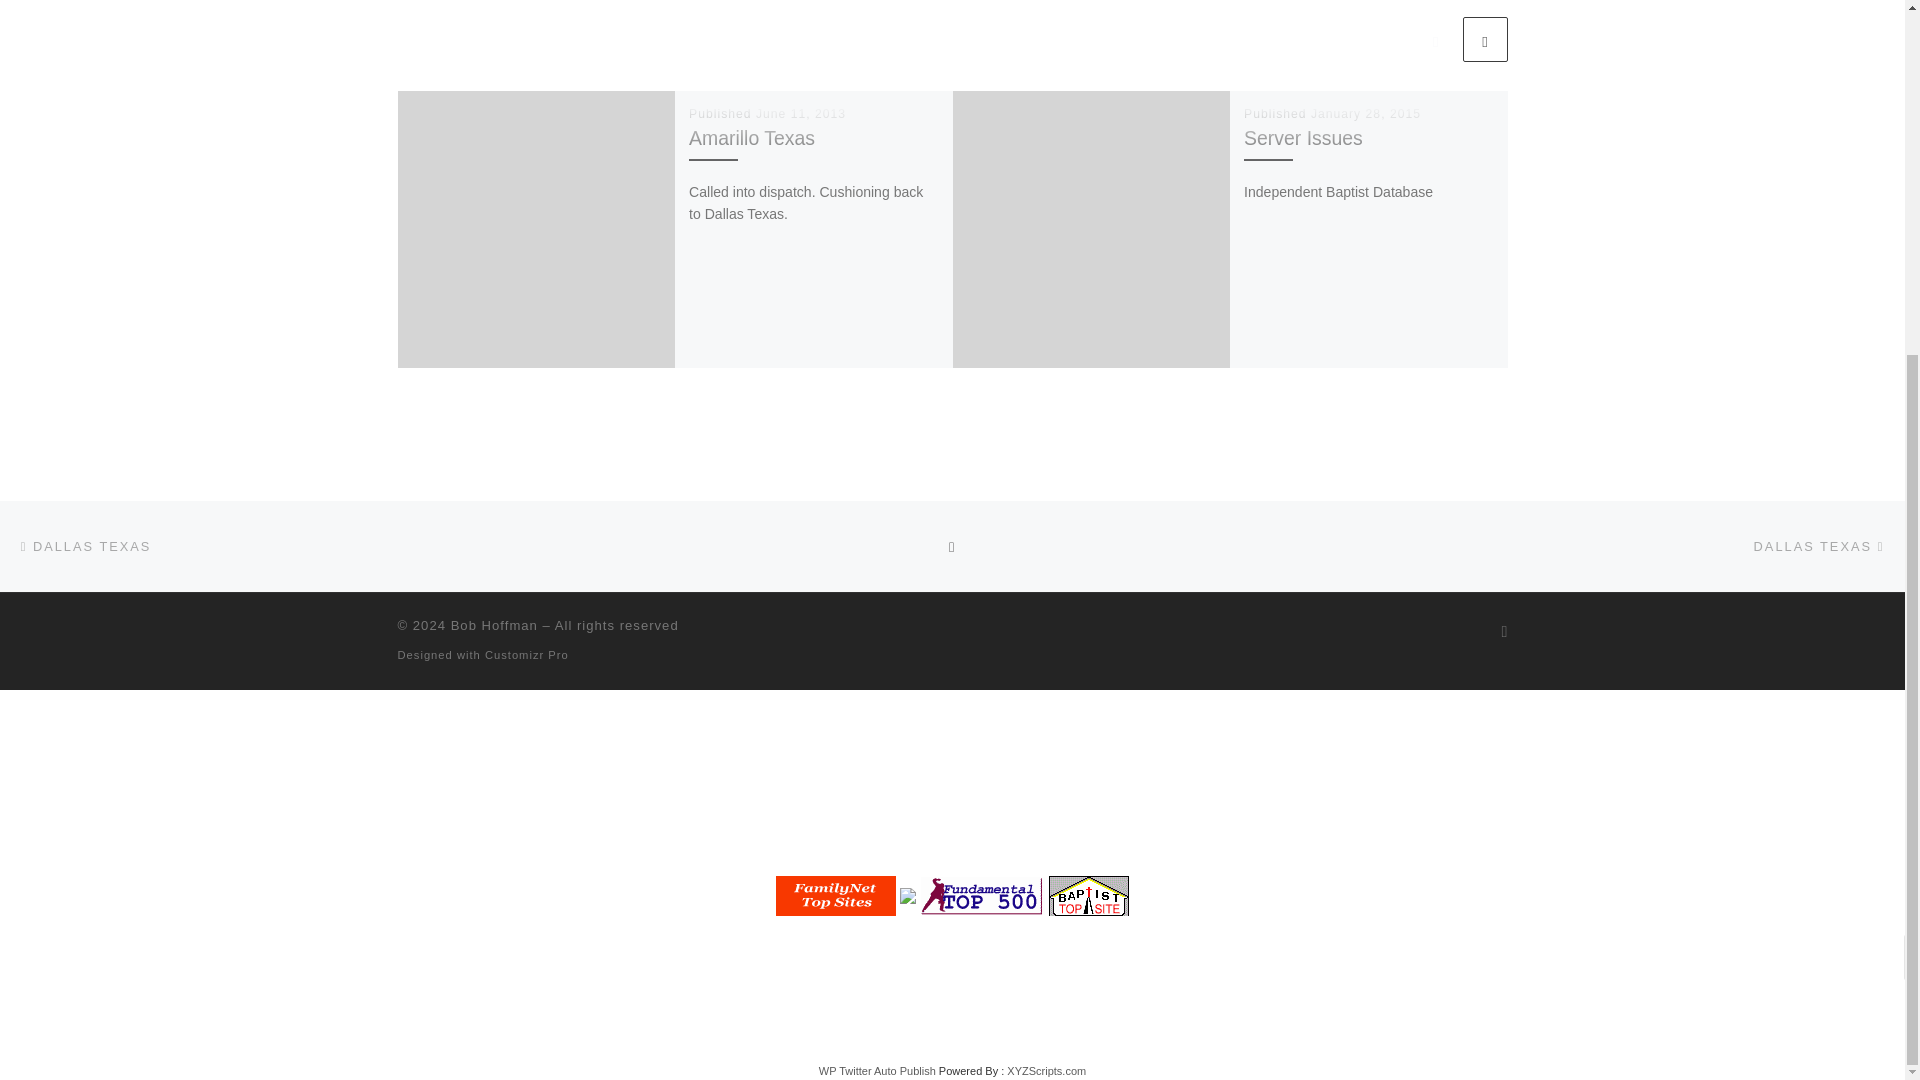  I want to click on Customizr Pro, so click(526, 654).